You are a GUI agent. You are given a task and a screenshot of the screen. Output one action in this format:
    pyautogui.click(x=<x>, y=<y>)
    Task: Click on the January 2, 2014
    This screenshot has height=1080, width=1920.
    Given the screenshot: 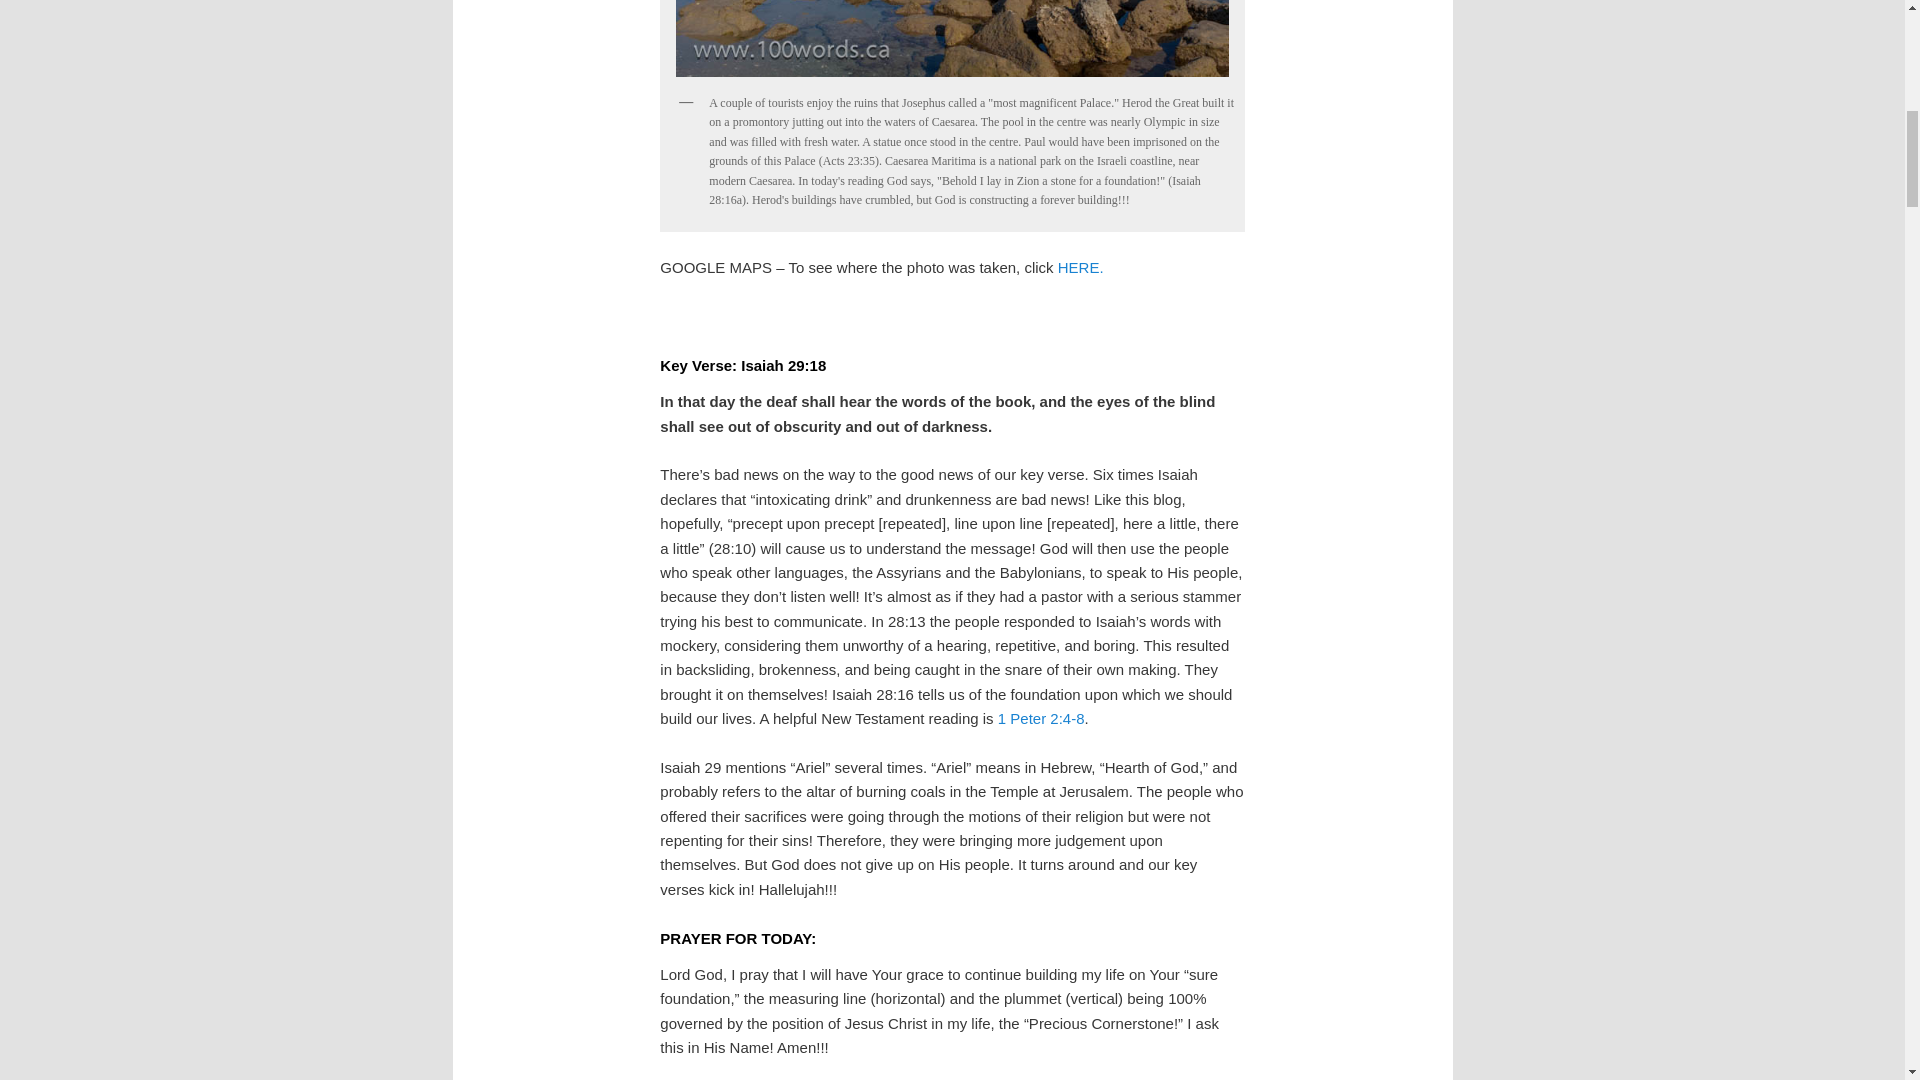 What is the action you would take?
    pyautogui.click(x=951, y=42)
    